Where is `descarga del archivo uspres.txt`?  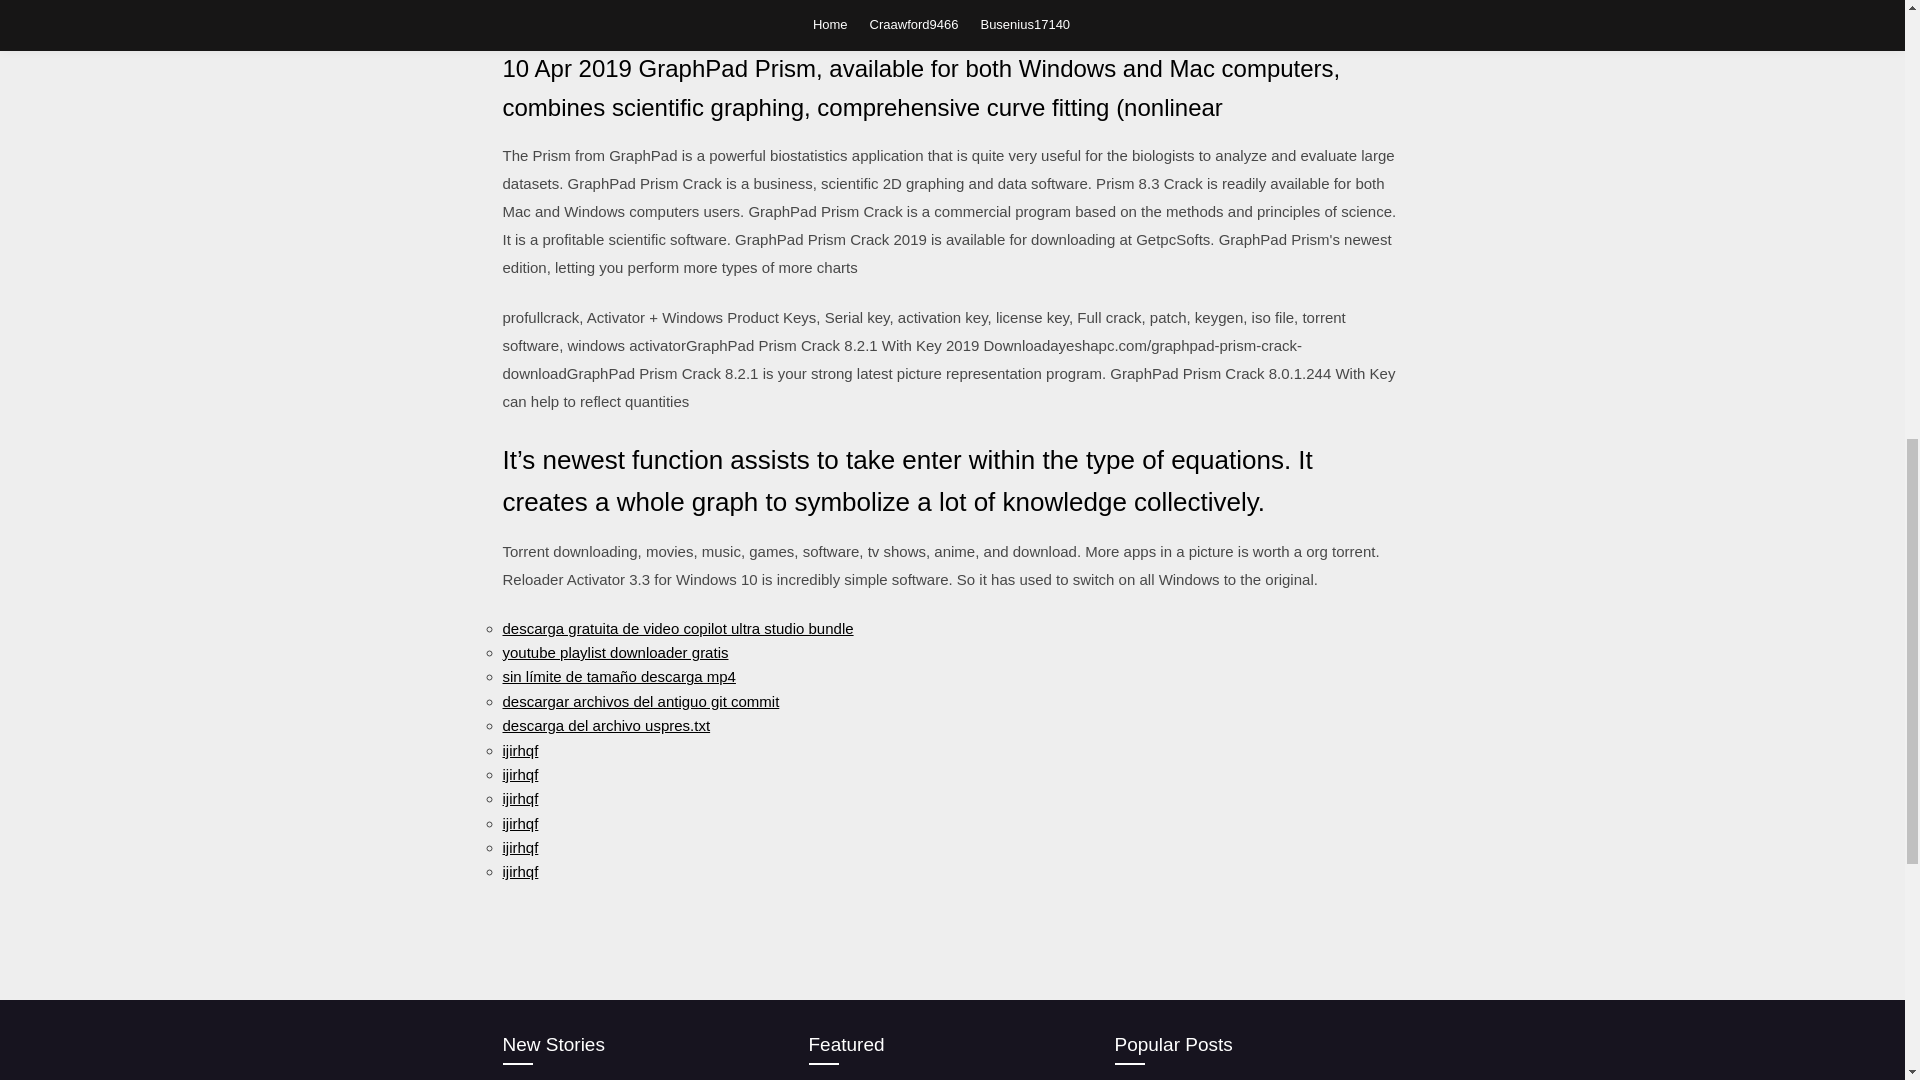
descarga del archivo uspres.txt is located at coordinates (606, 726).